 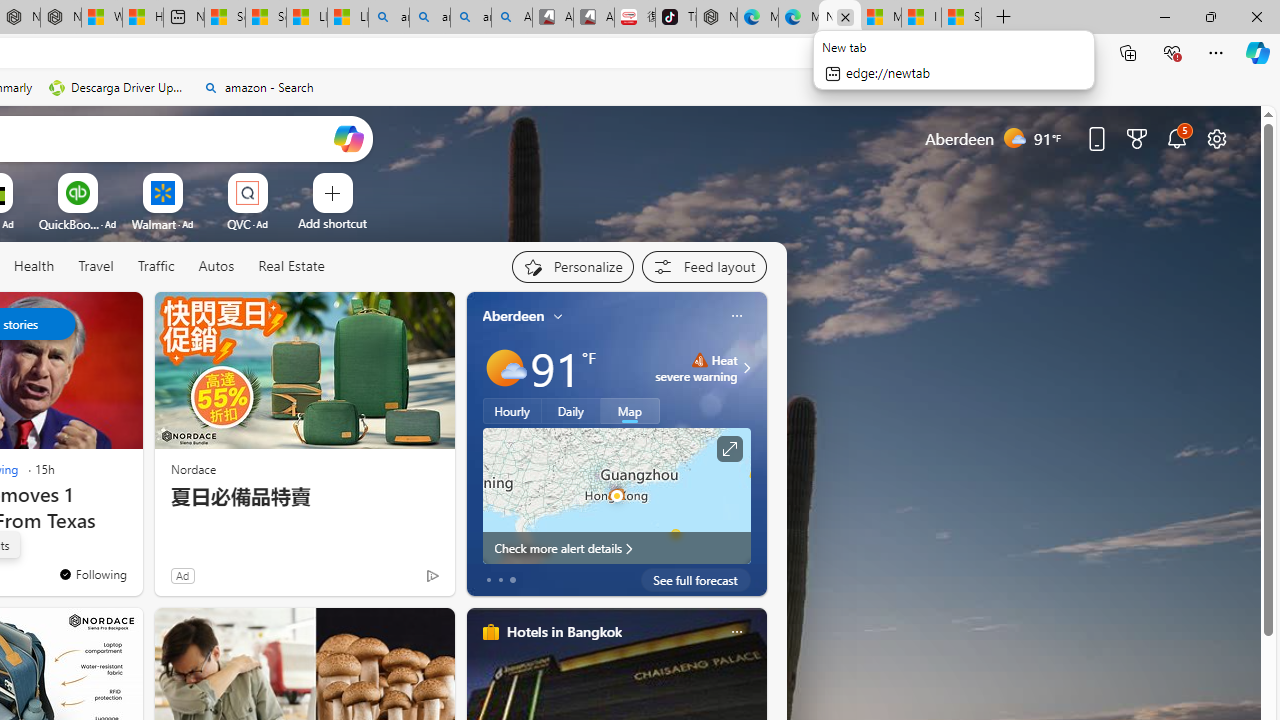 I want to click on Autos, so click(x=216, y=266).